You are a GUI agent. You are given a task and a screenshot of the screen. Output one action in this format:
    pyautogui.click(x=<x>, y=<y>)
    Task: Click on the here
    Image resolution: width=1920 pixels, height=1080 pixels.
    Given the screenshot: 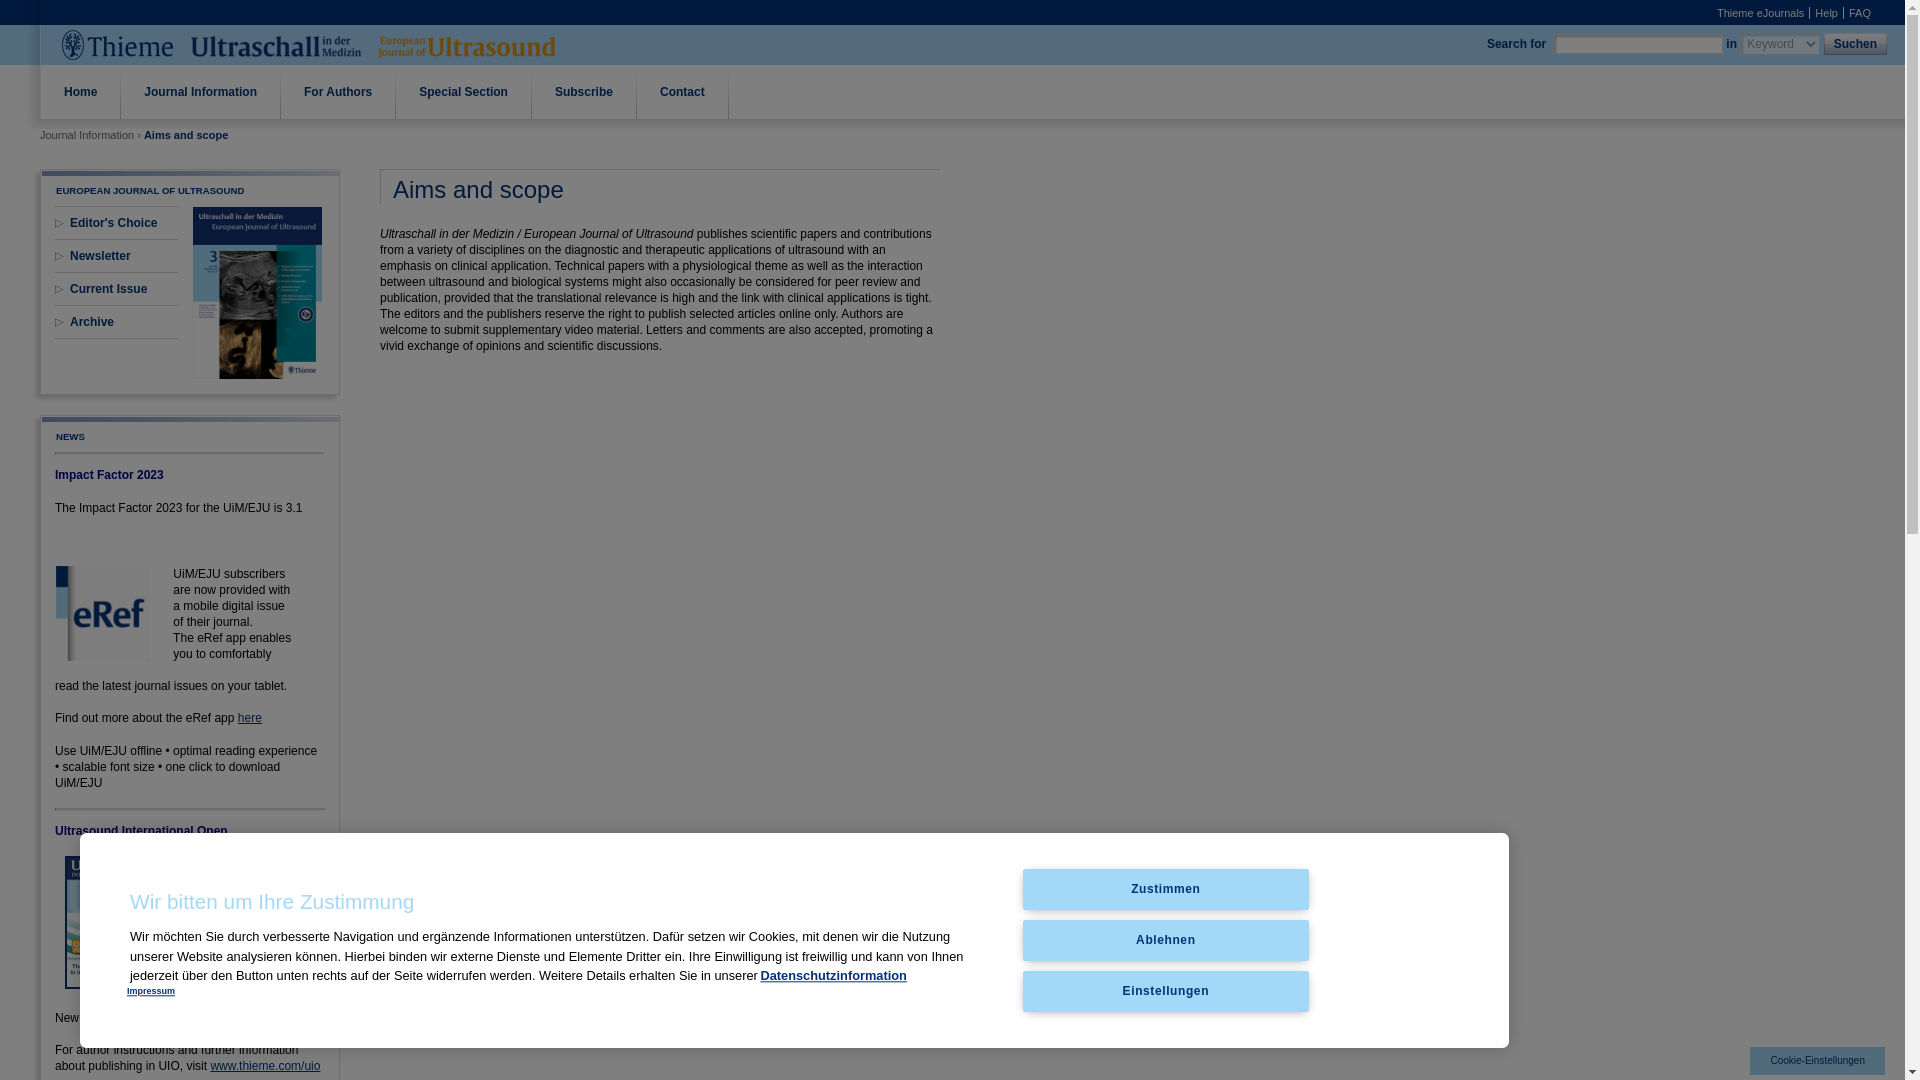 What is the action you would take?
    pyautogui.click(x=250, y=717)
    